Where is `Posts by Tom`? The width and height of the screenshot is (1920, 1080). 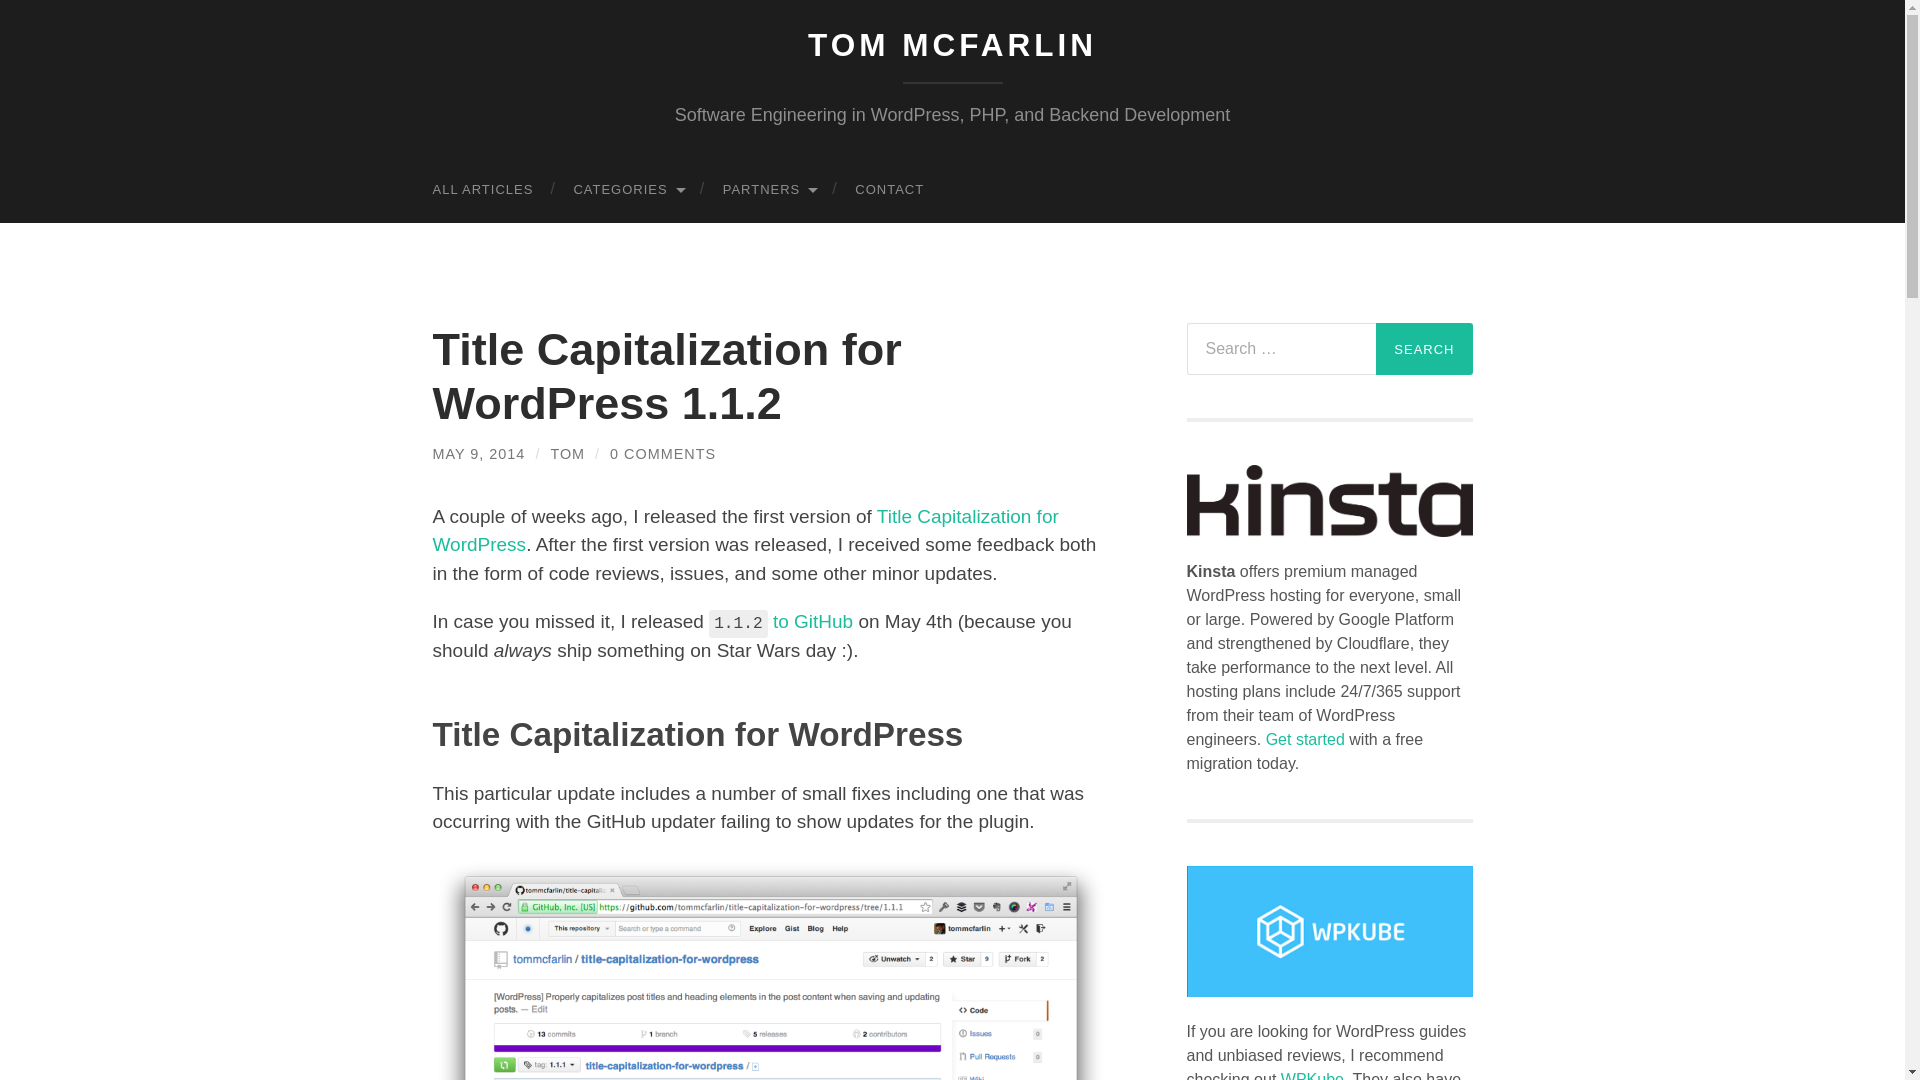 Posts by Tom is located at coordinates (567, 454).